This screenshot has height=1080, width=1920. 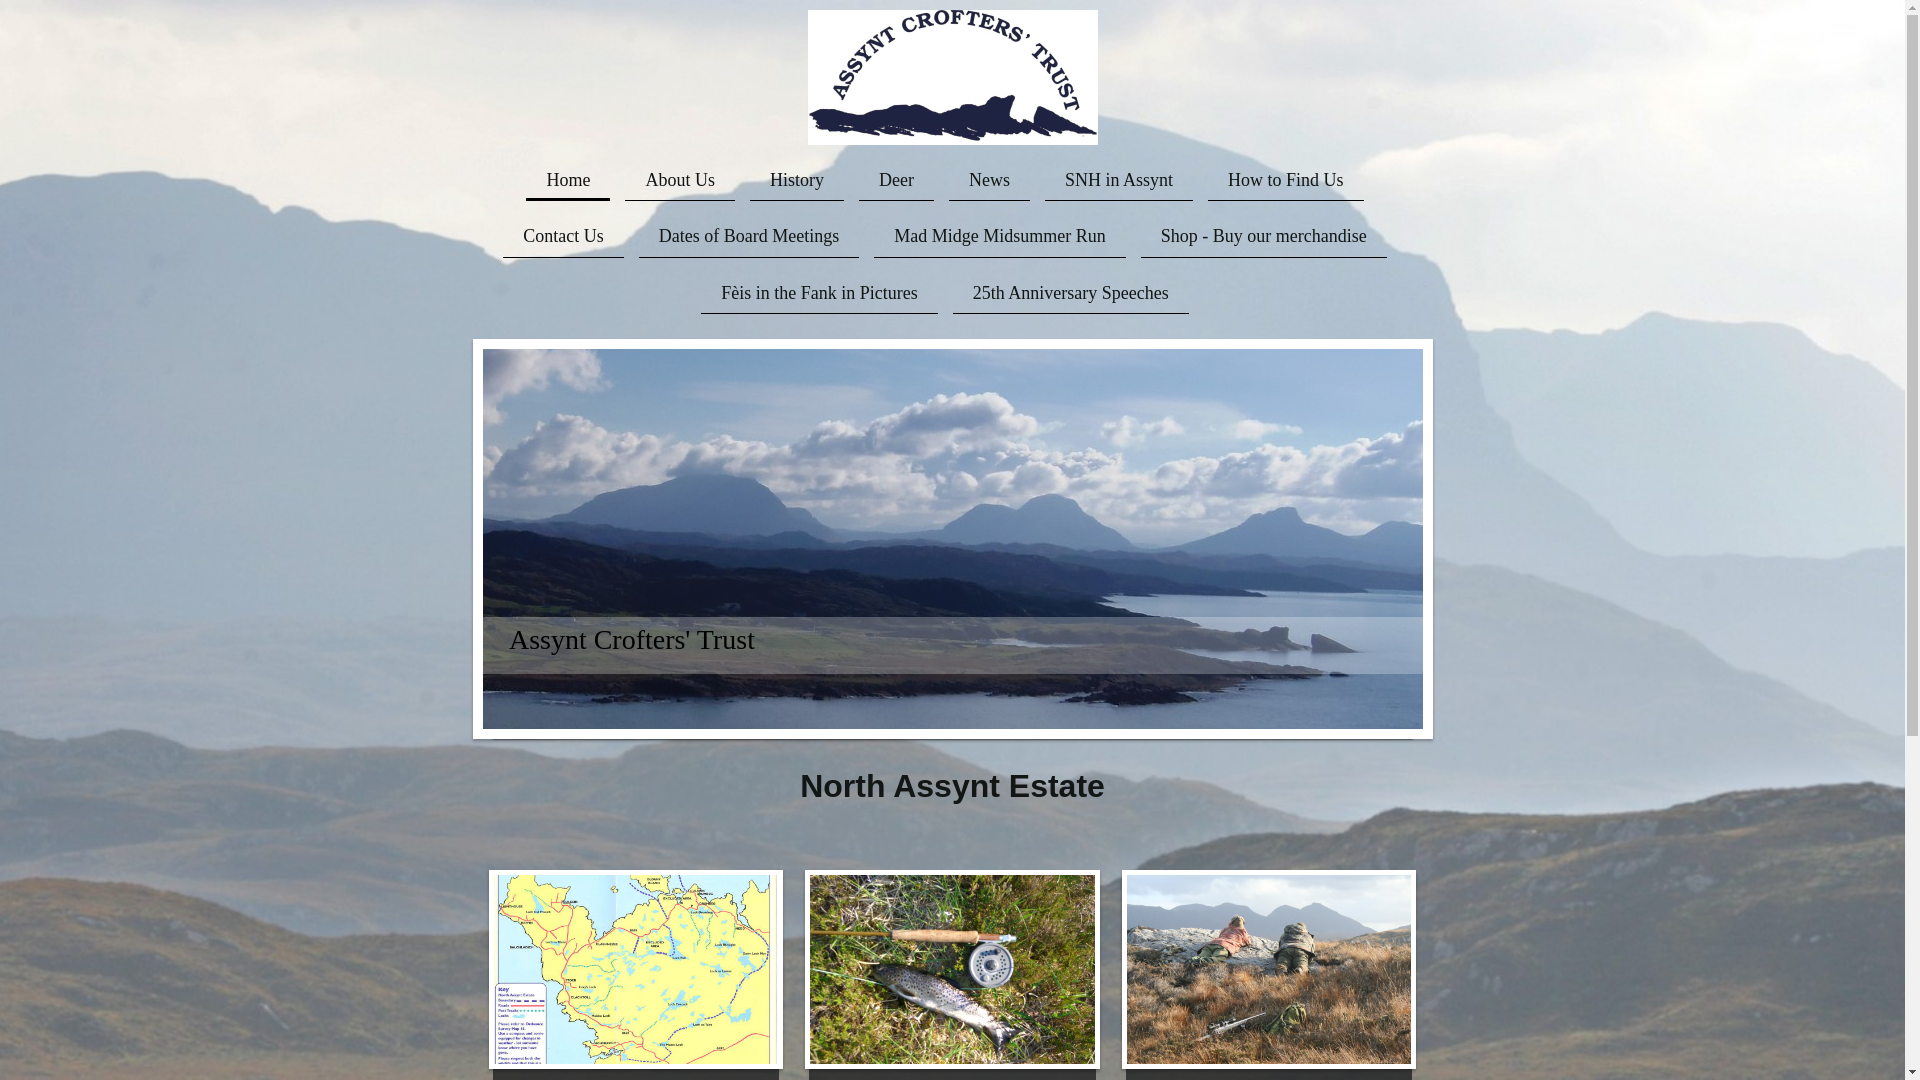 What do you see at coordinates (568, 179) in the screenshot?
I see `Home` at bounding box center [568, 179].